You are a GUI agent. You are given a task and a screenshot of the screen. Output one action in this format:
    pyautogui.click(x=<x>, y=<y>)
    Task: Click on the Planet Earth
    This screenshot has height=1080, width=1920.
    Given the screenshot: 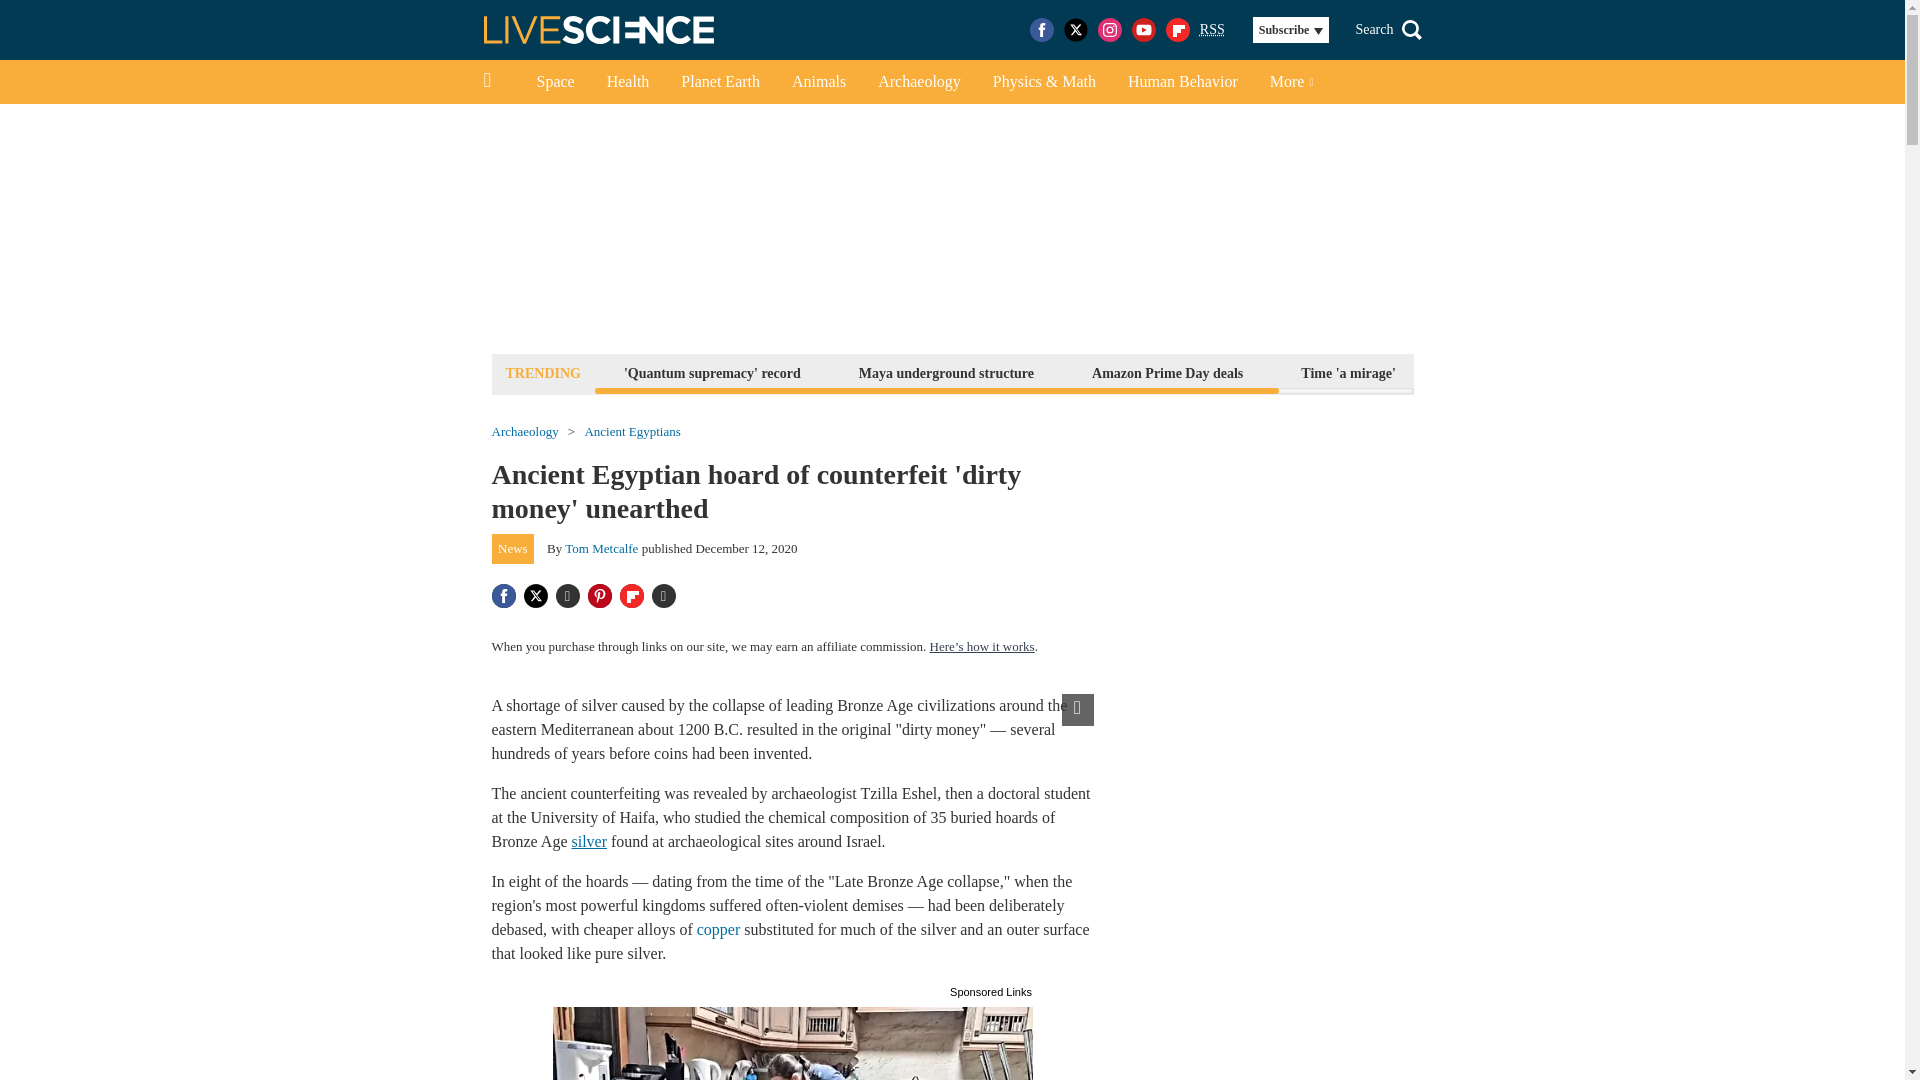 What is the action you would take?
    pyautogui.click(x=720, y=82)
    